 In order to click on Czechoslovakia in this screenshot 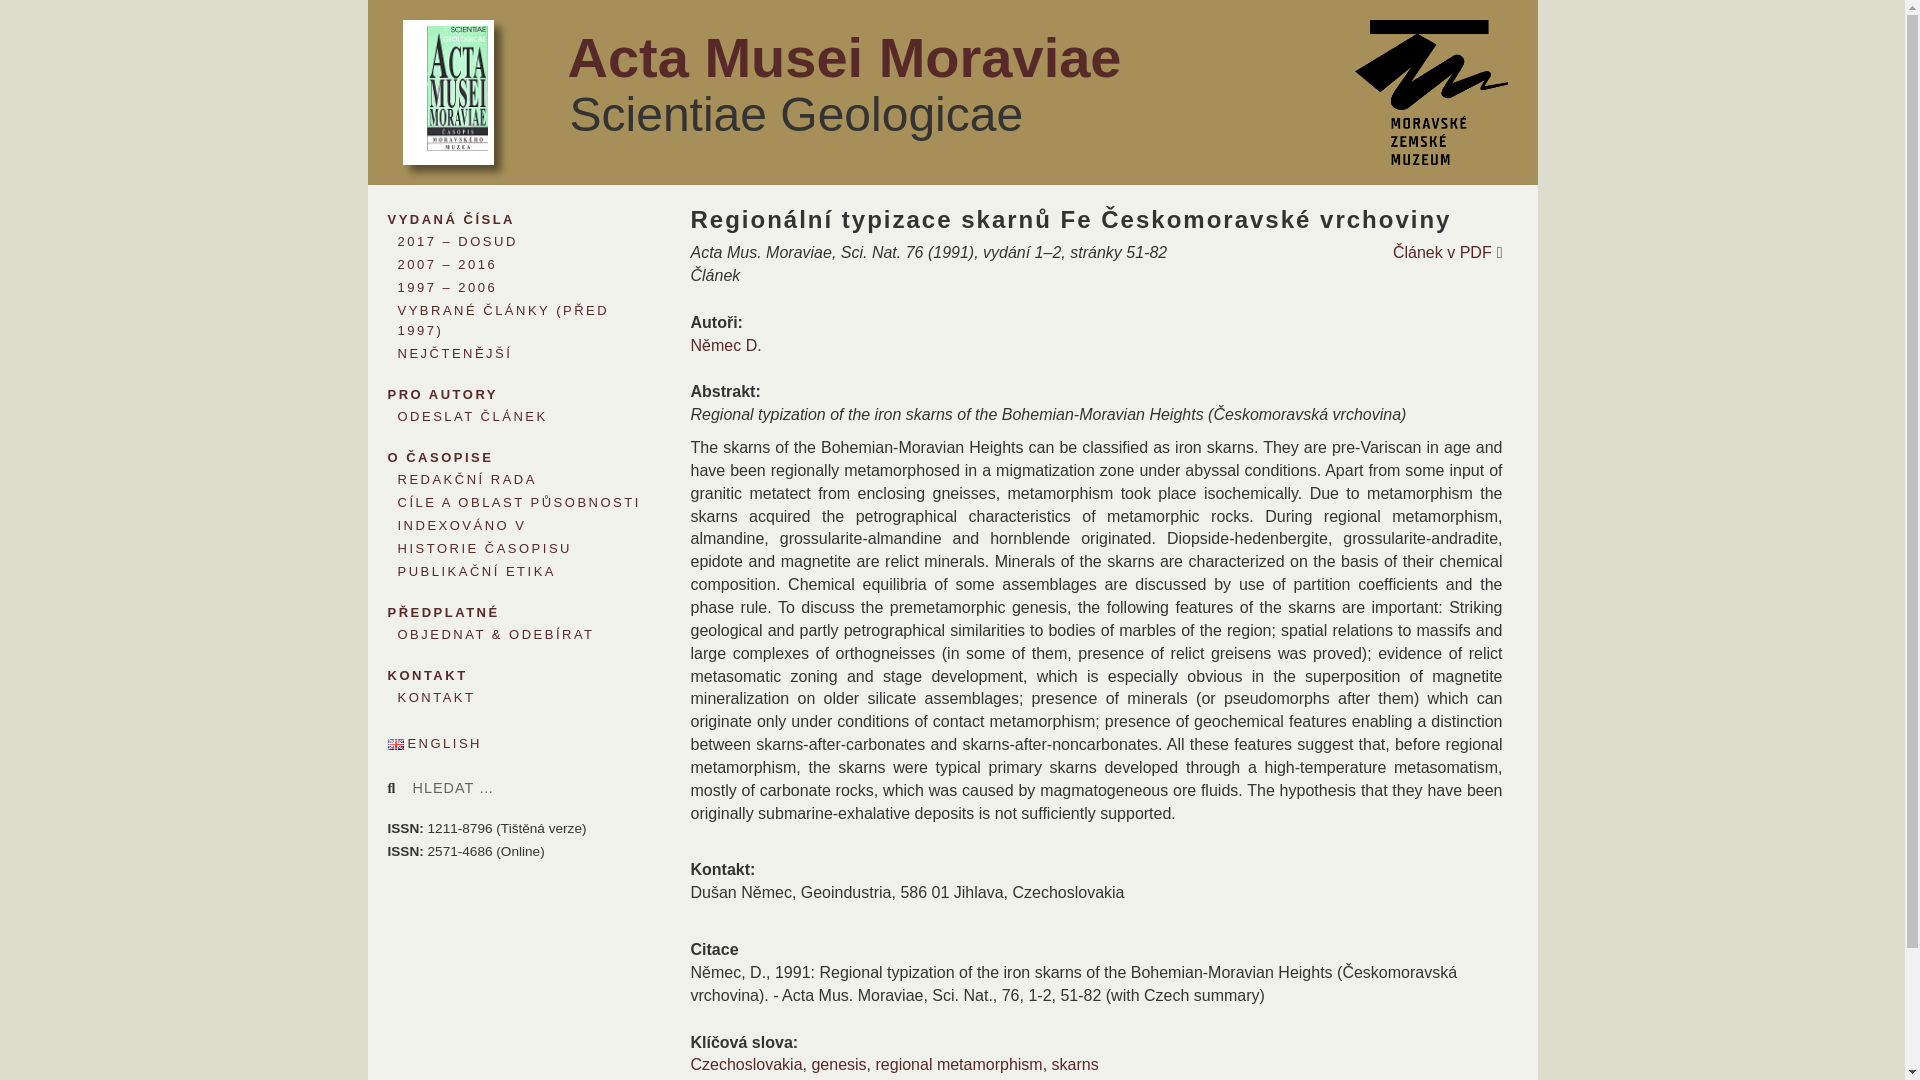, I will do `click(746, 1064)`.